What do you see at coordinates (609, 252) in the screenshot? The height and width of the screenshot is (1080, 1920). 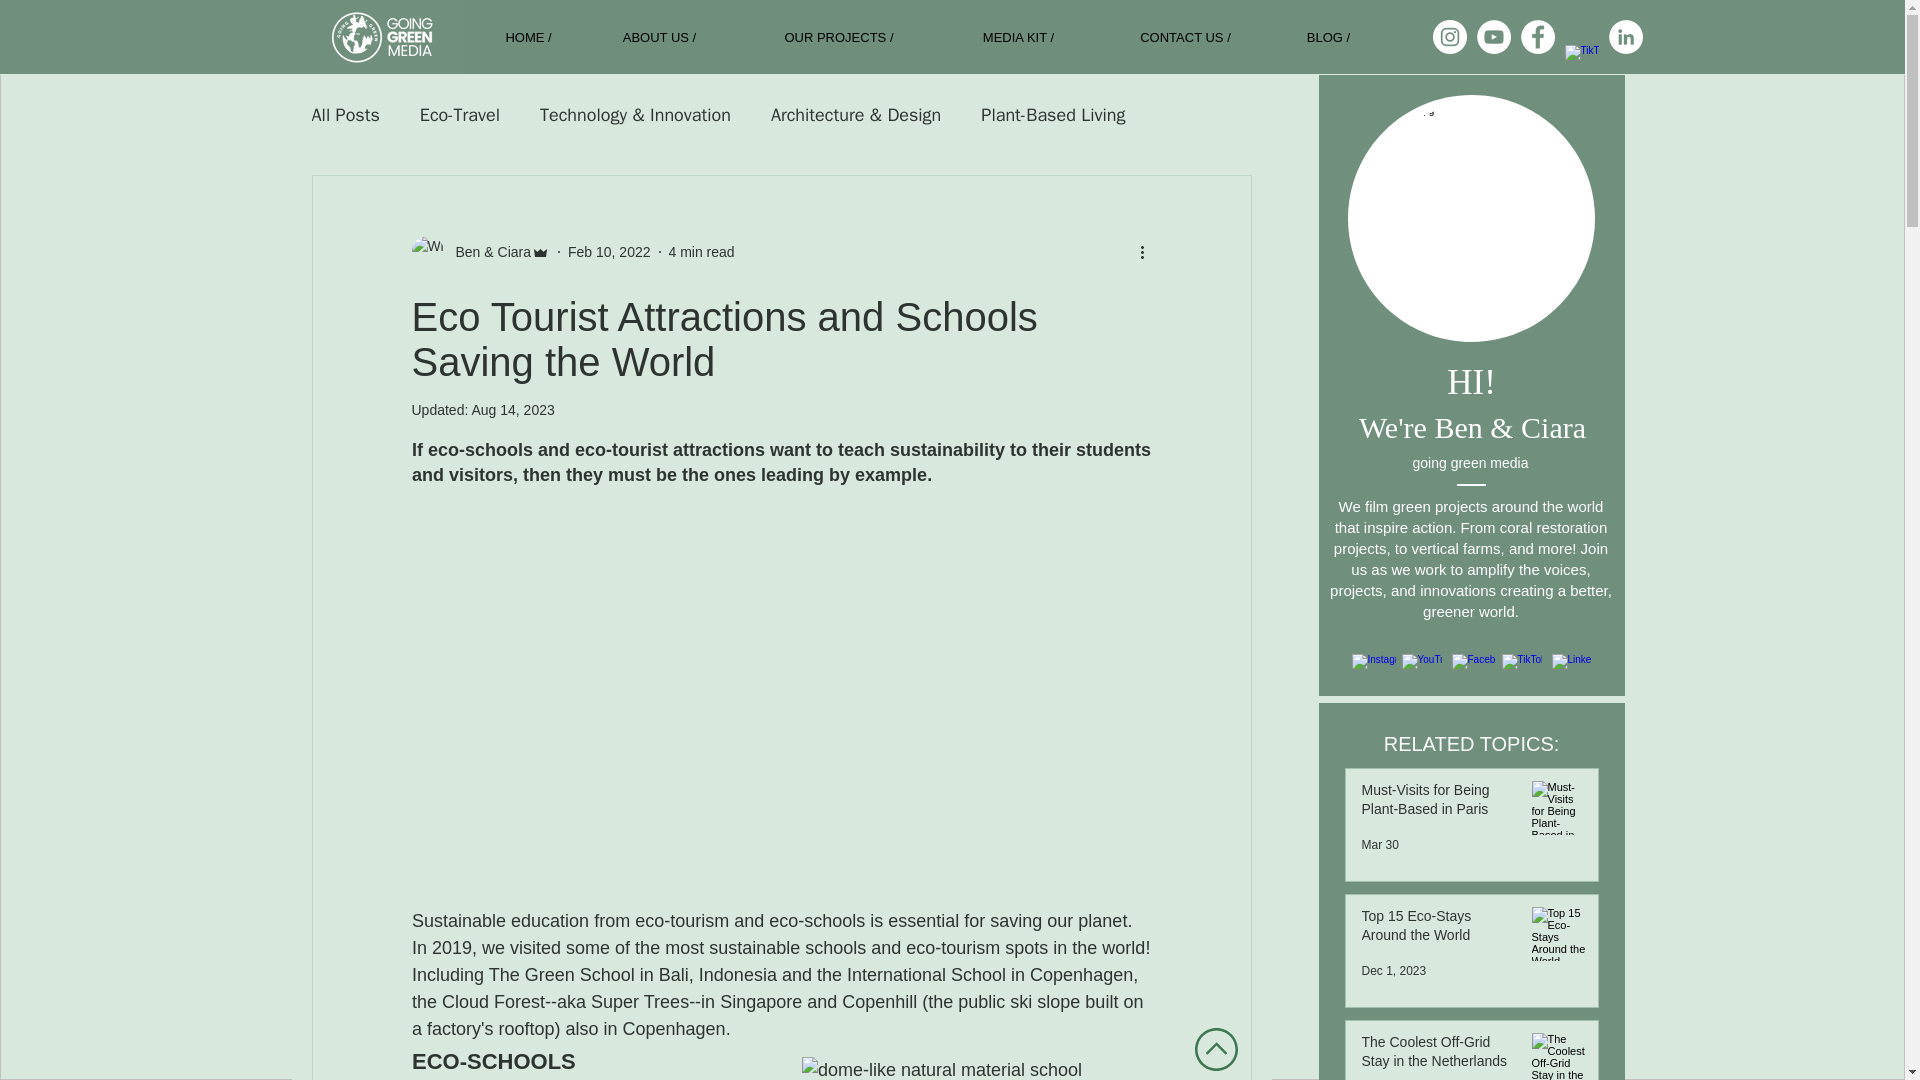 I see `Feb 10, 2022` at bounding box center [609, 252].